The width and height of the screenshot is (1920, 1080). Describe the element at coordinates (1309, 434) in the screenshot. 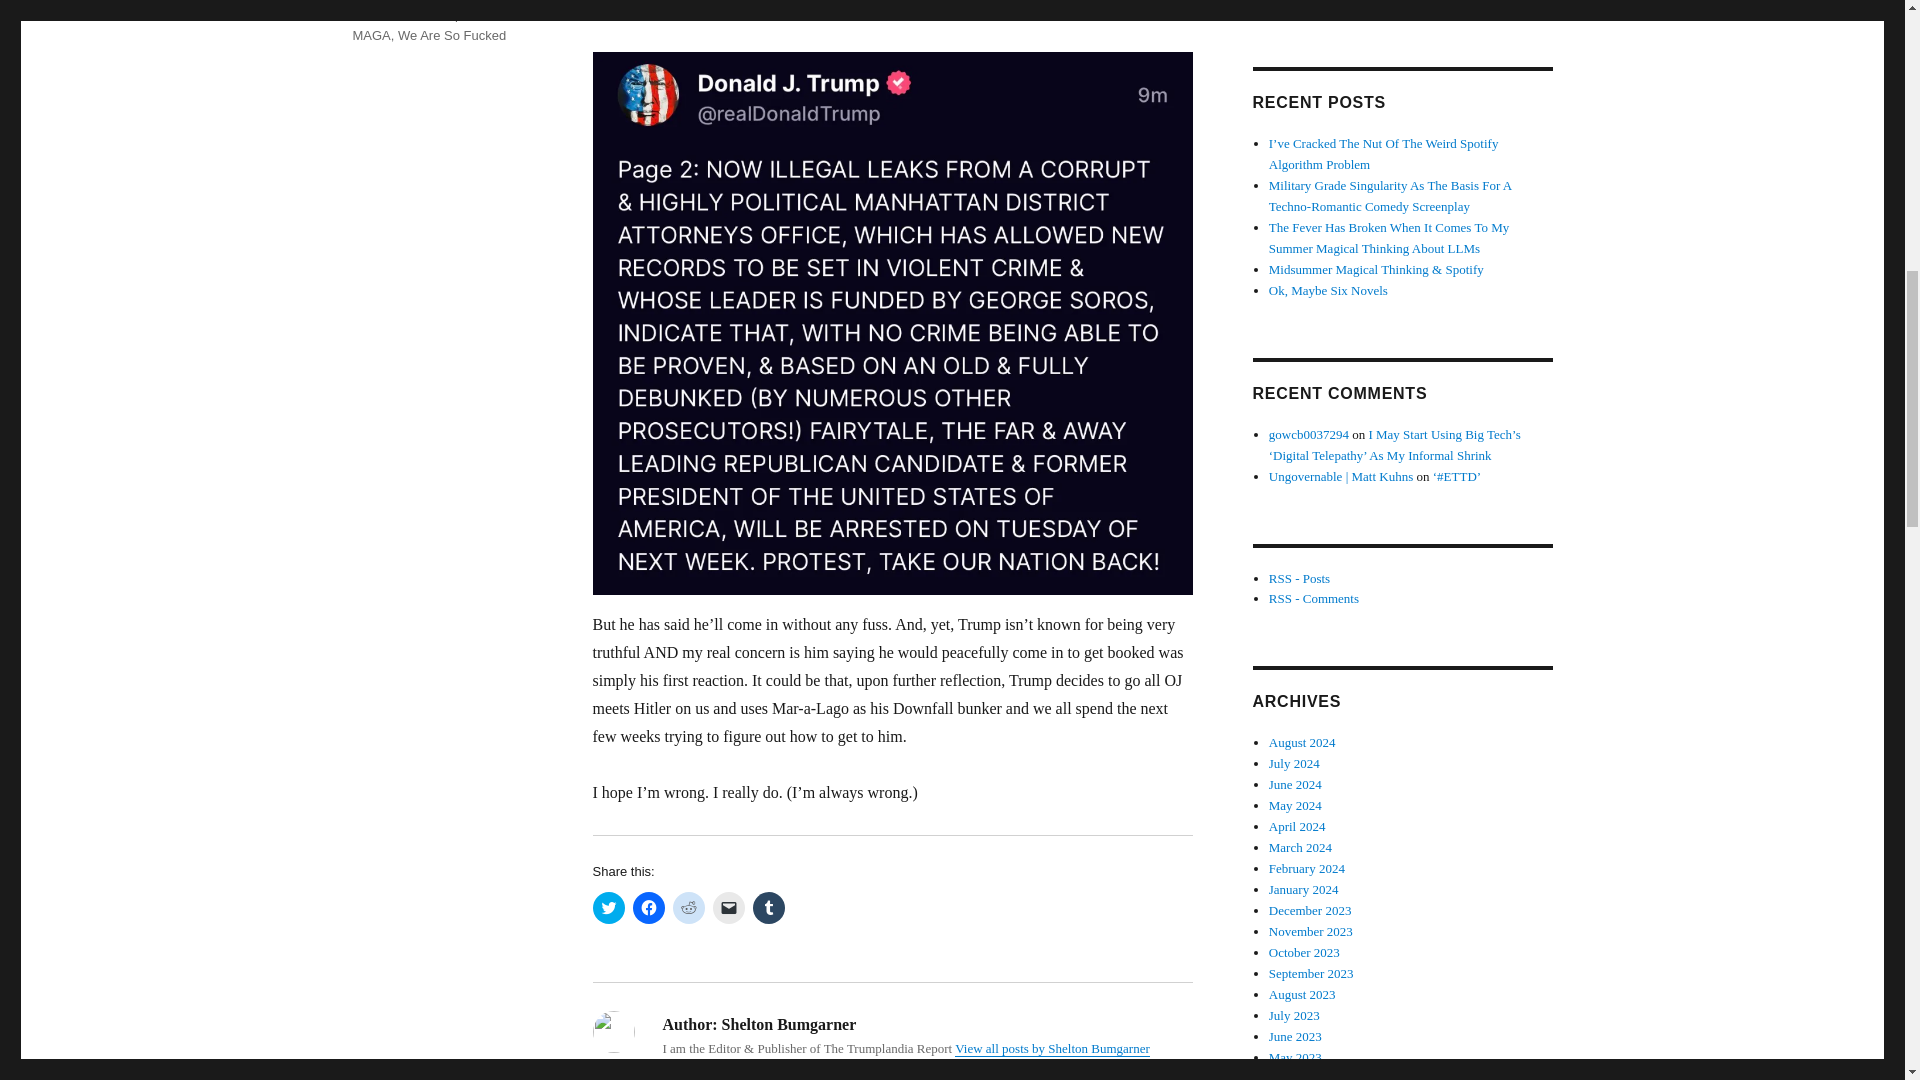

I see `gowcb0037294` at that location.